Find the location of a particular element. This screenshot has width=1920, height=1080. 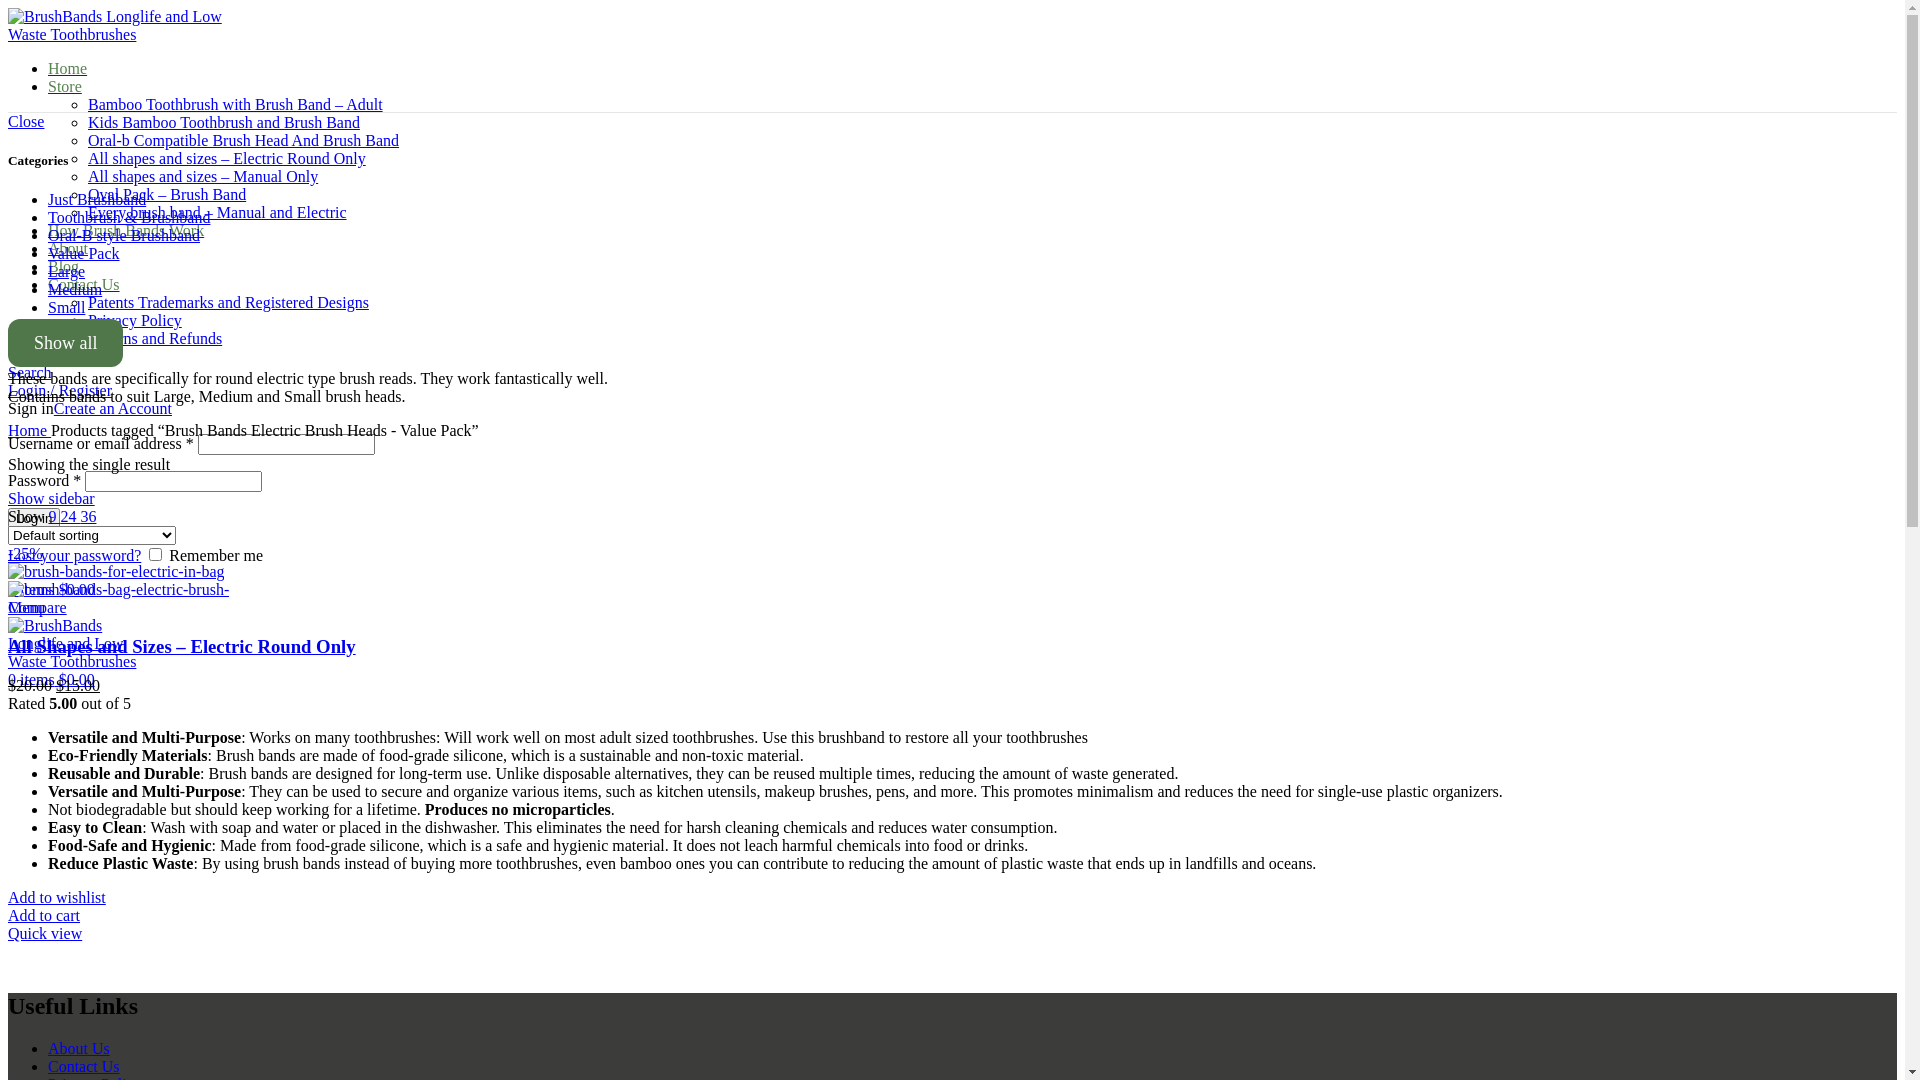

Add to cart is located at coordinates (44, 916).